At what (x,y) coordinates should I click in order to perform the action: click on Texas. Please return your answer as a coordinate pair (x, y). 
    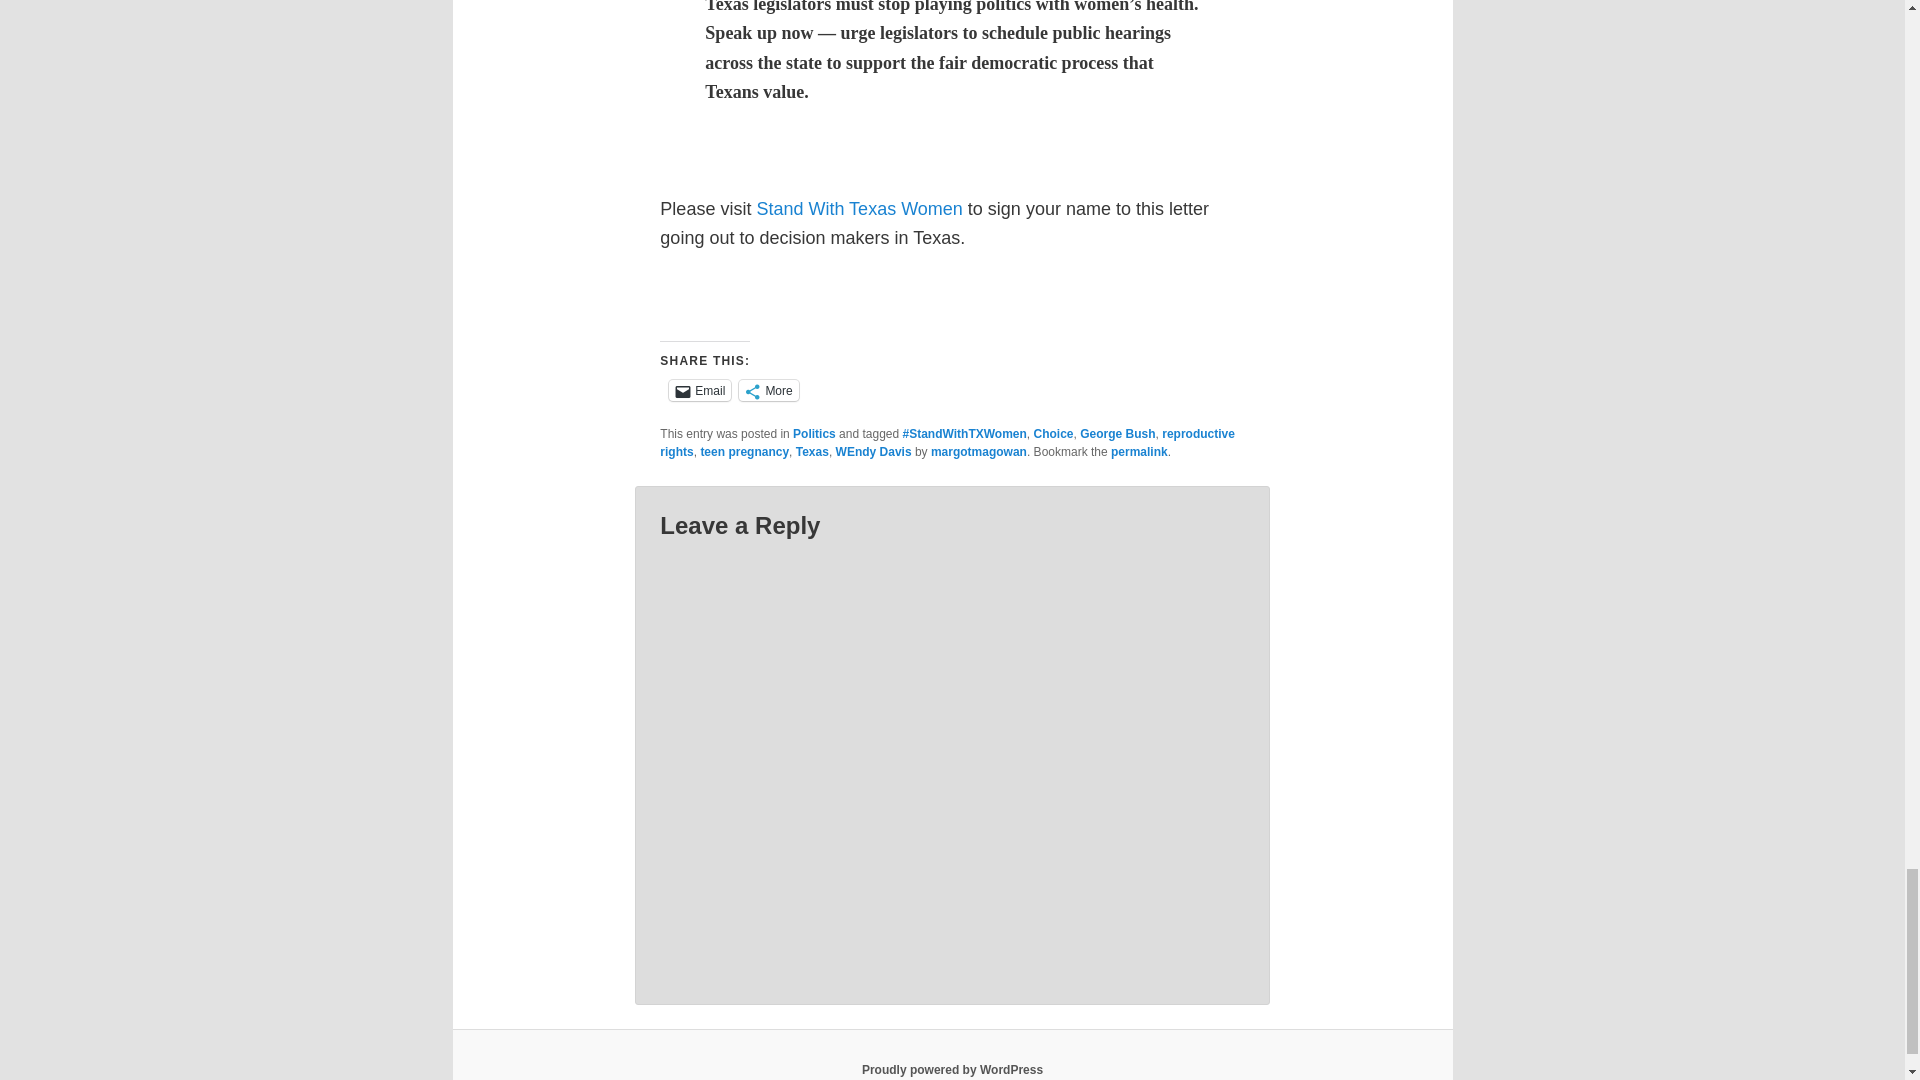
    Looking at the image, I should click on (812, 452).